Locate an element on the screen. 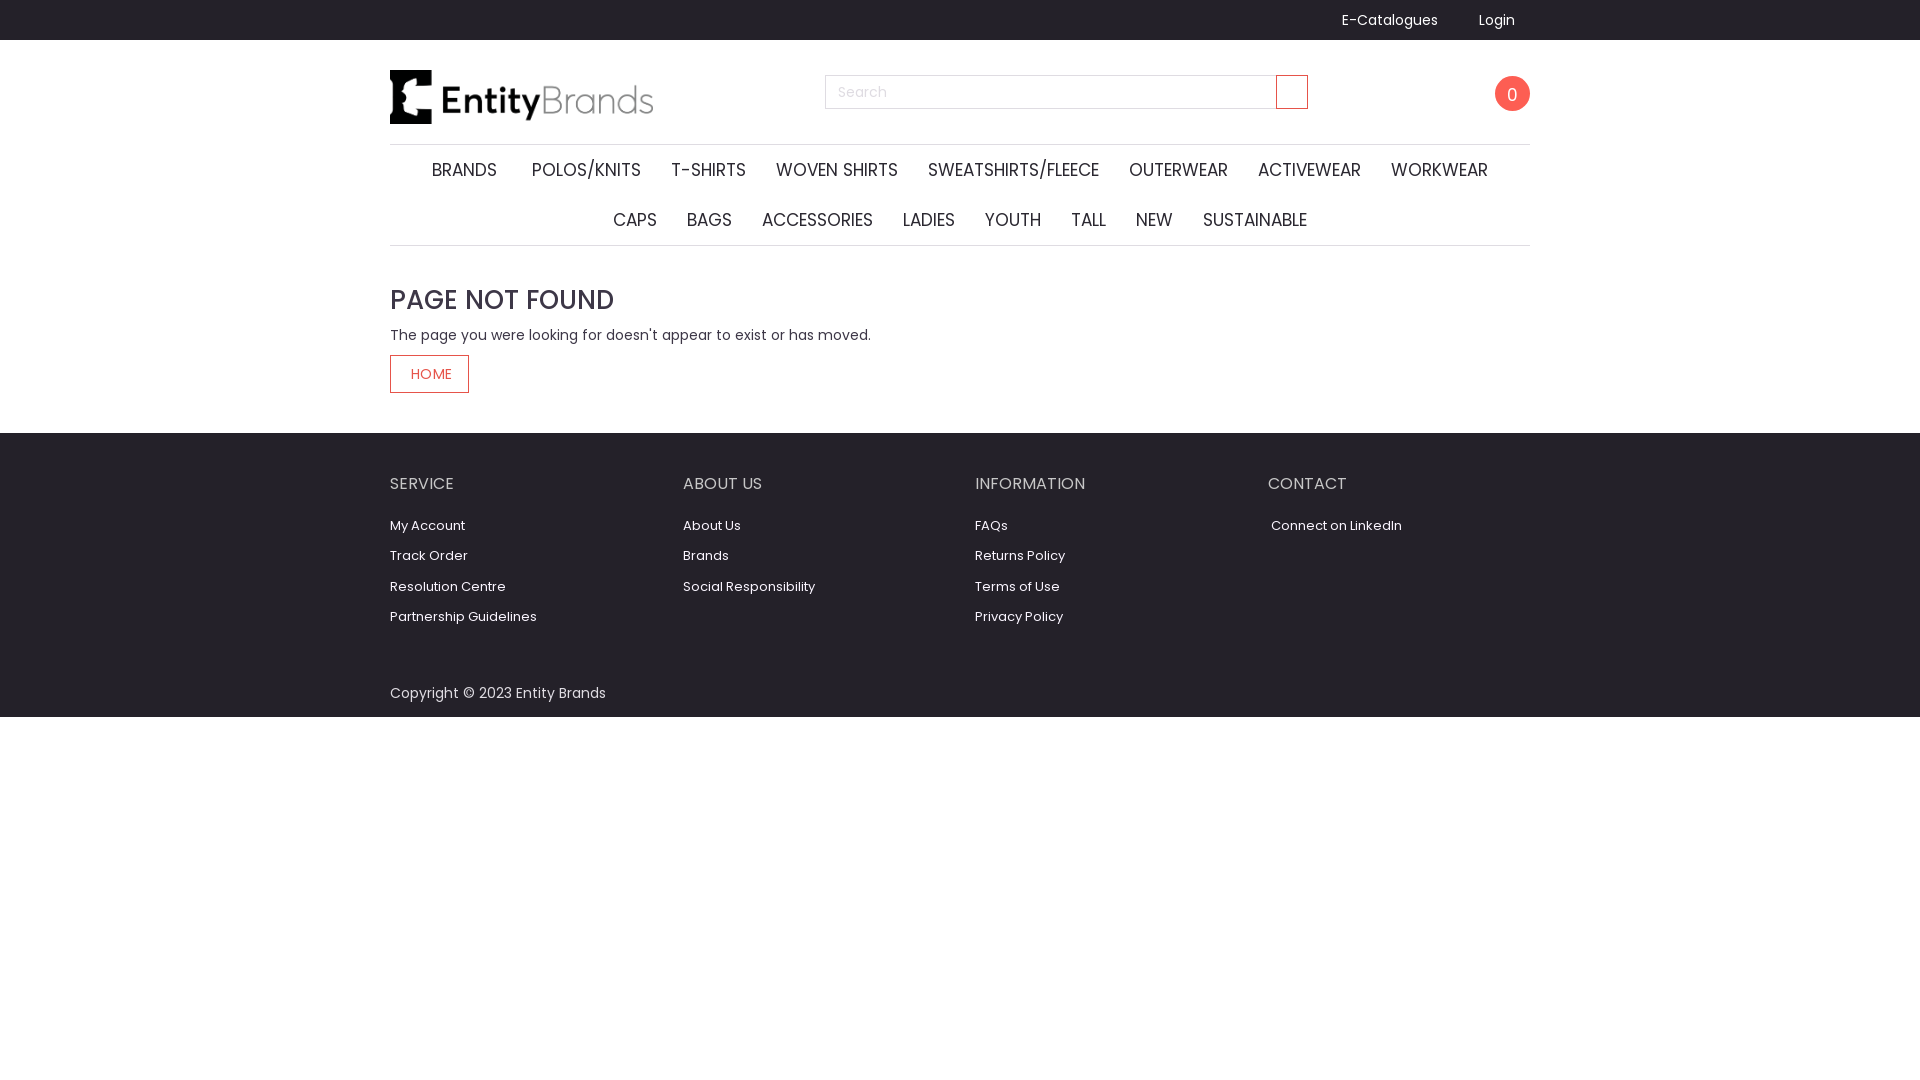  Resolution Centre is located at coordinates (448, 586).